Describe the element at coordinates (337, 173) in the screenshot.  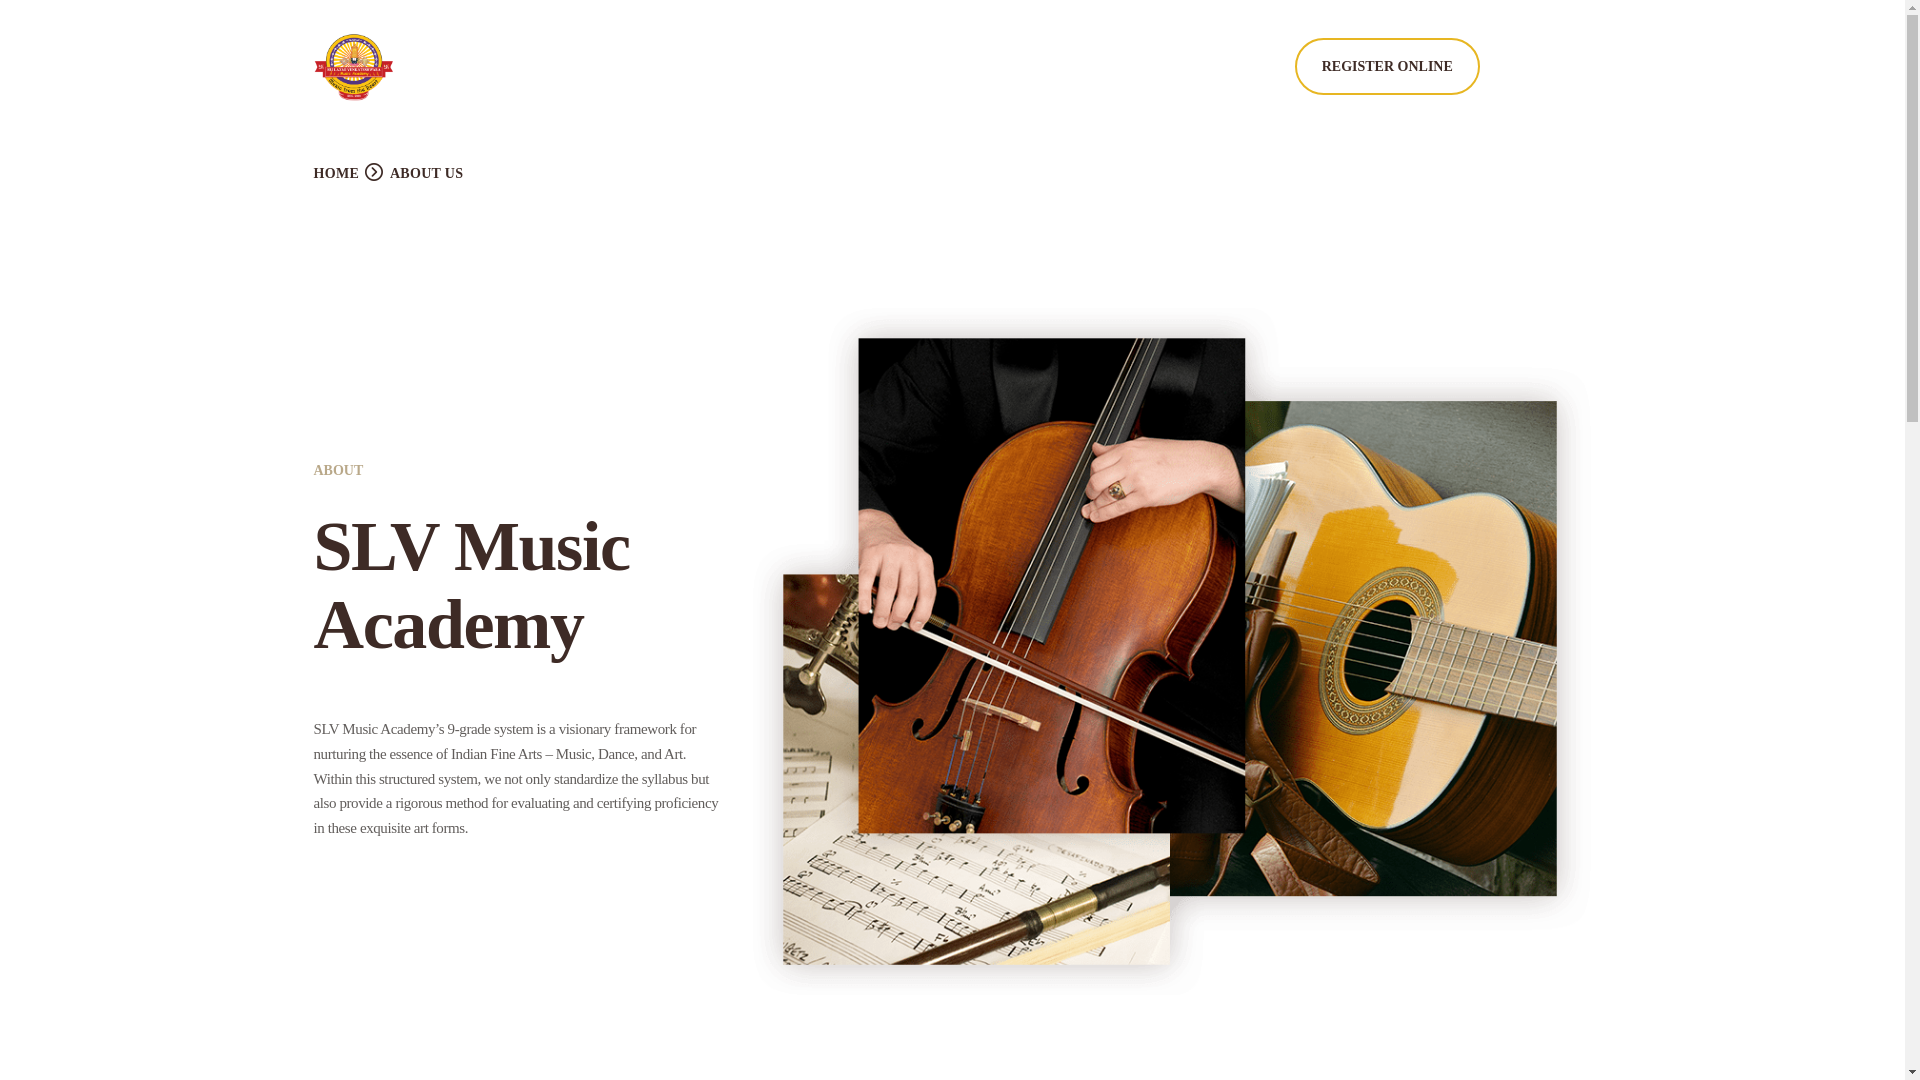
I see `HOME` at that location.